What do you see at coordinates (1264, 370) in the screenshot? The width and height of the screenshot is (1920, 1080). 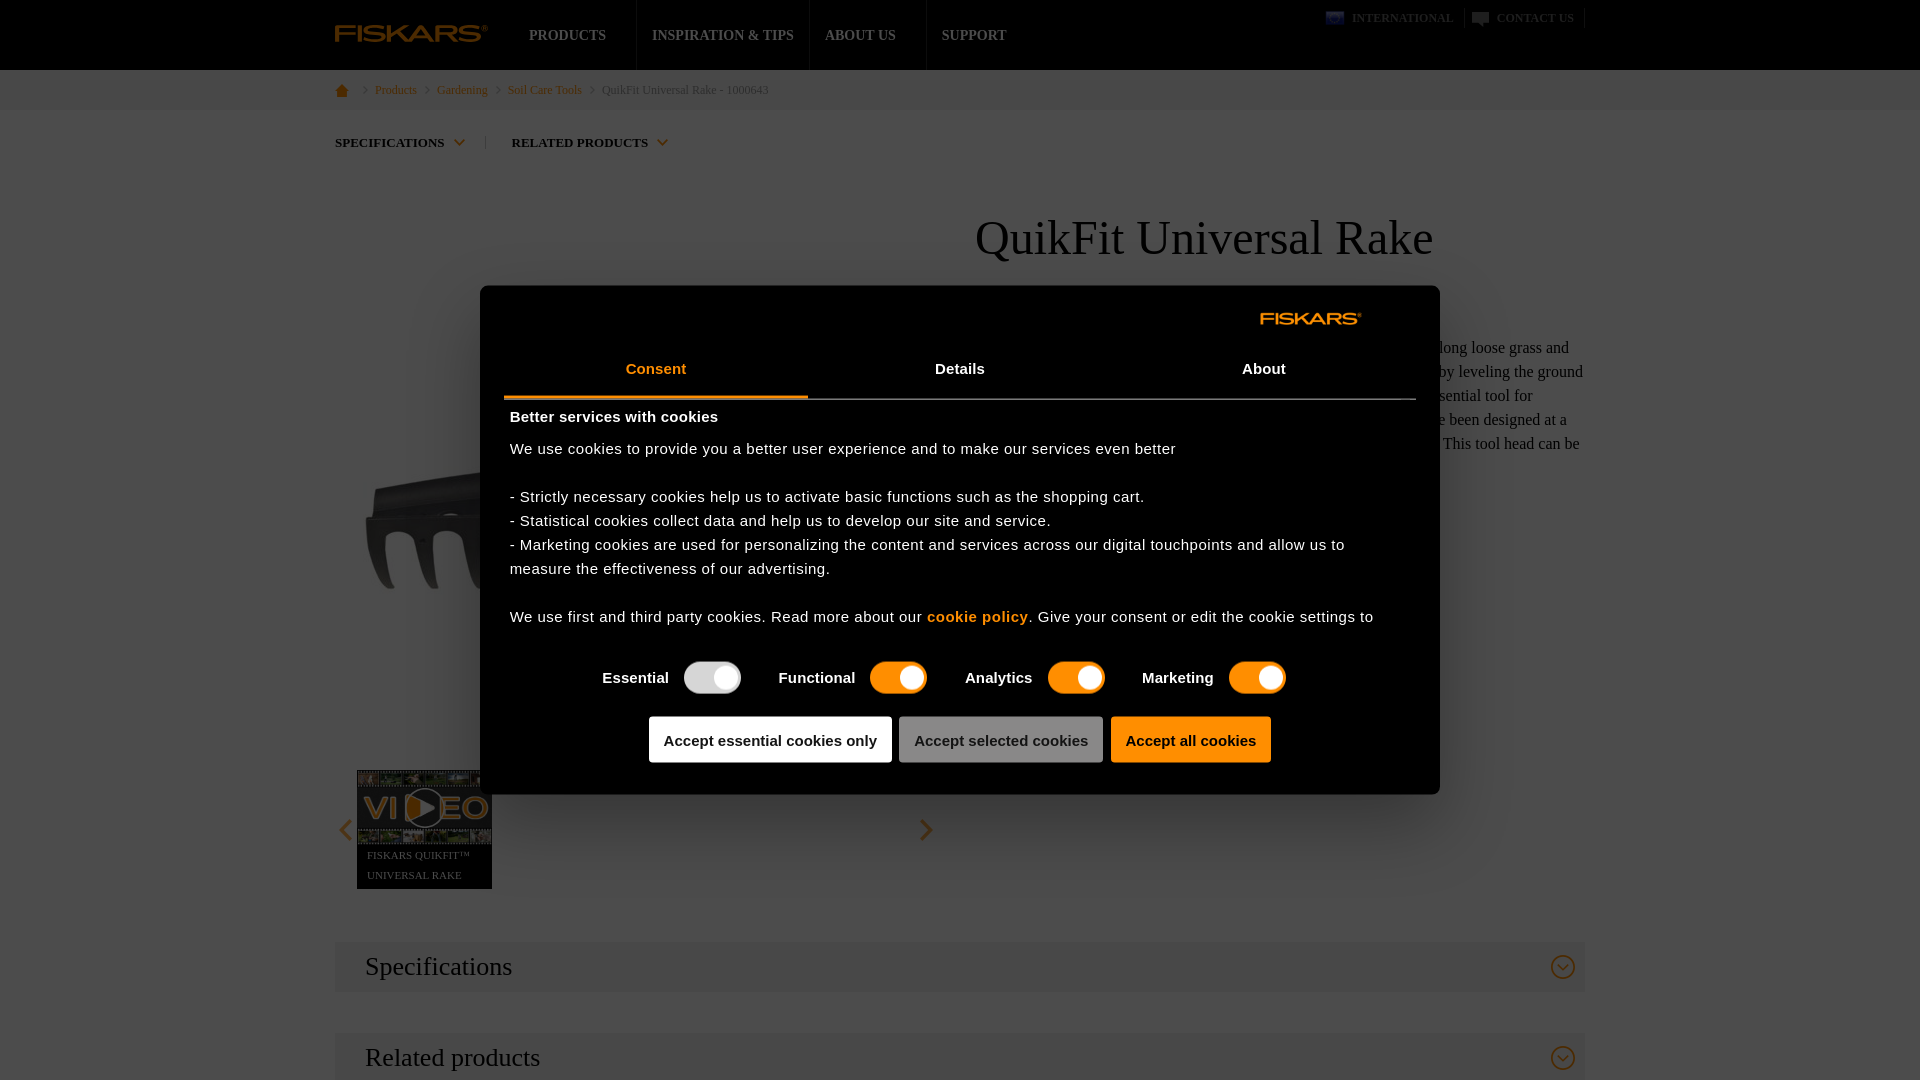 I see `About` at bounding box center [1264, 370].